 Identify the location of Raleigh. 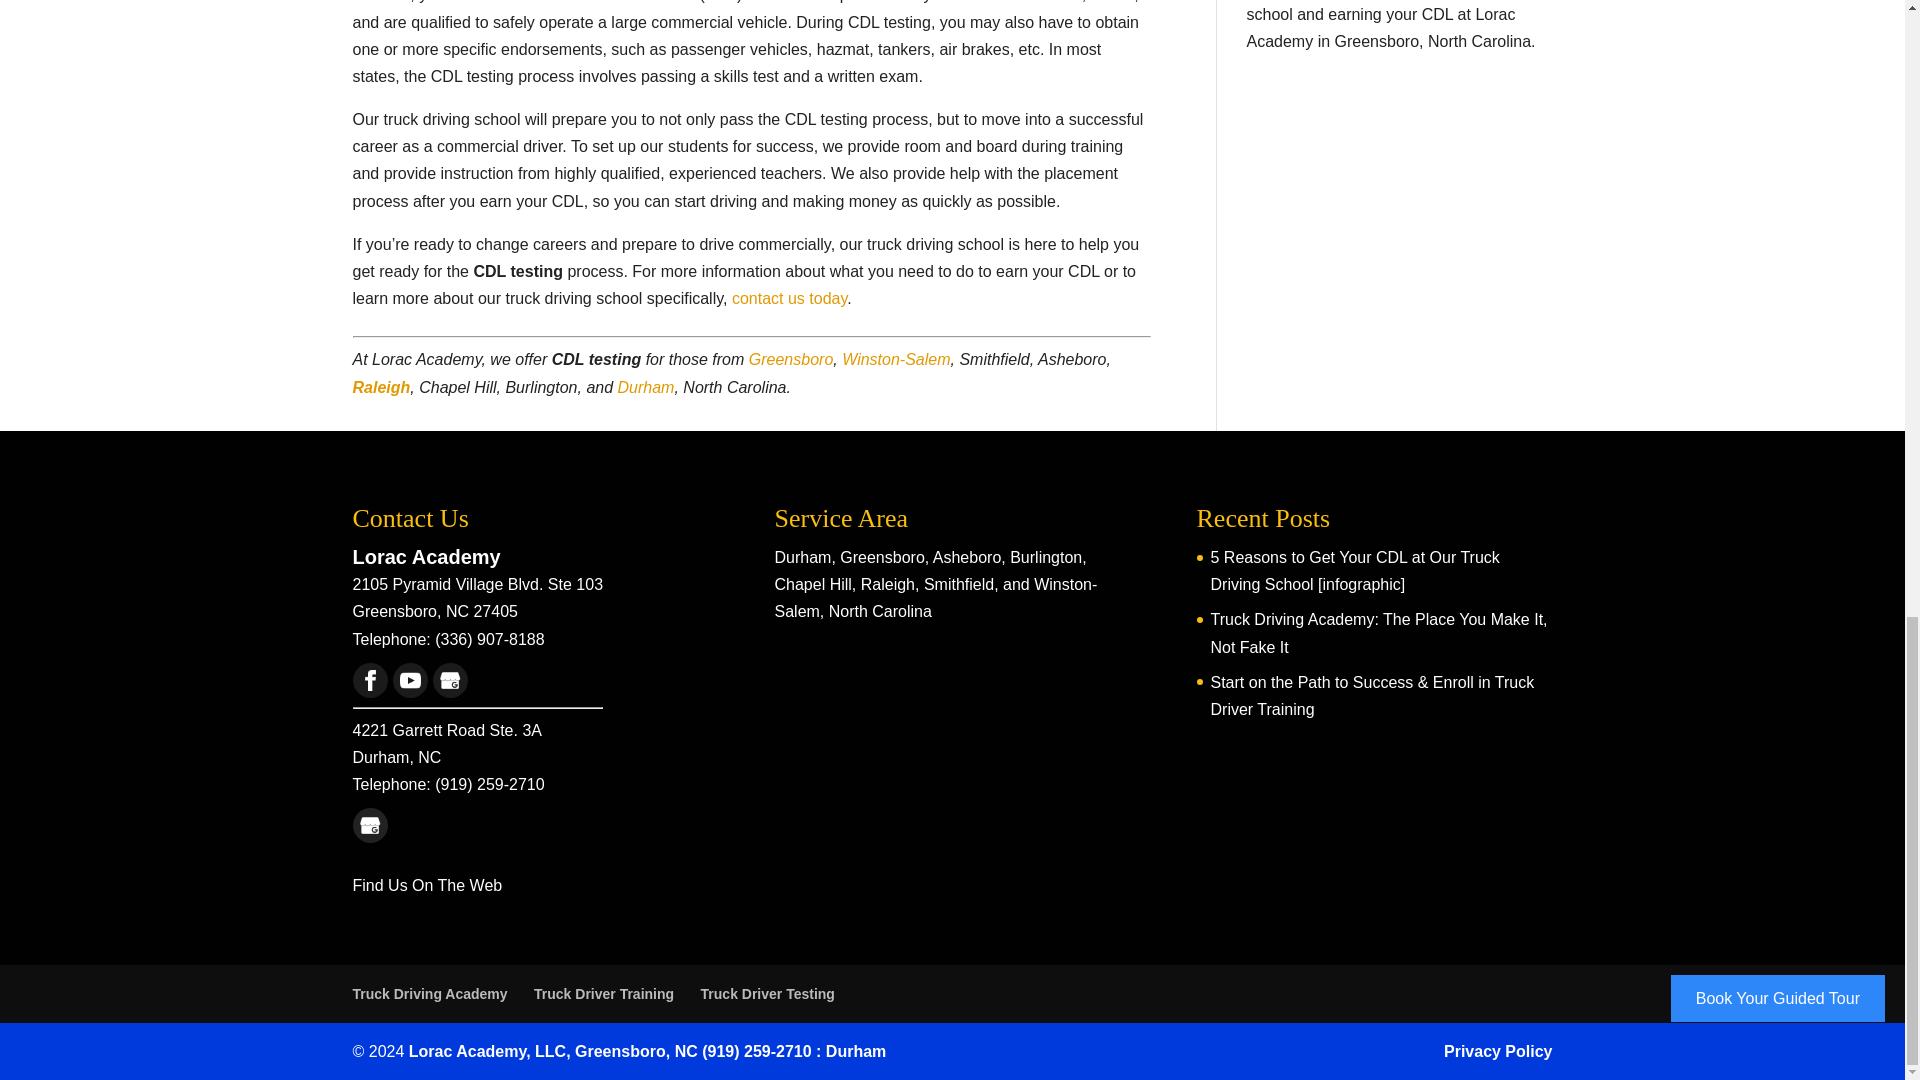
(380, 388).